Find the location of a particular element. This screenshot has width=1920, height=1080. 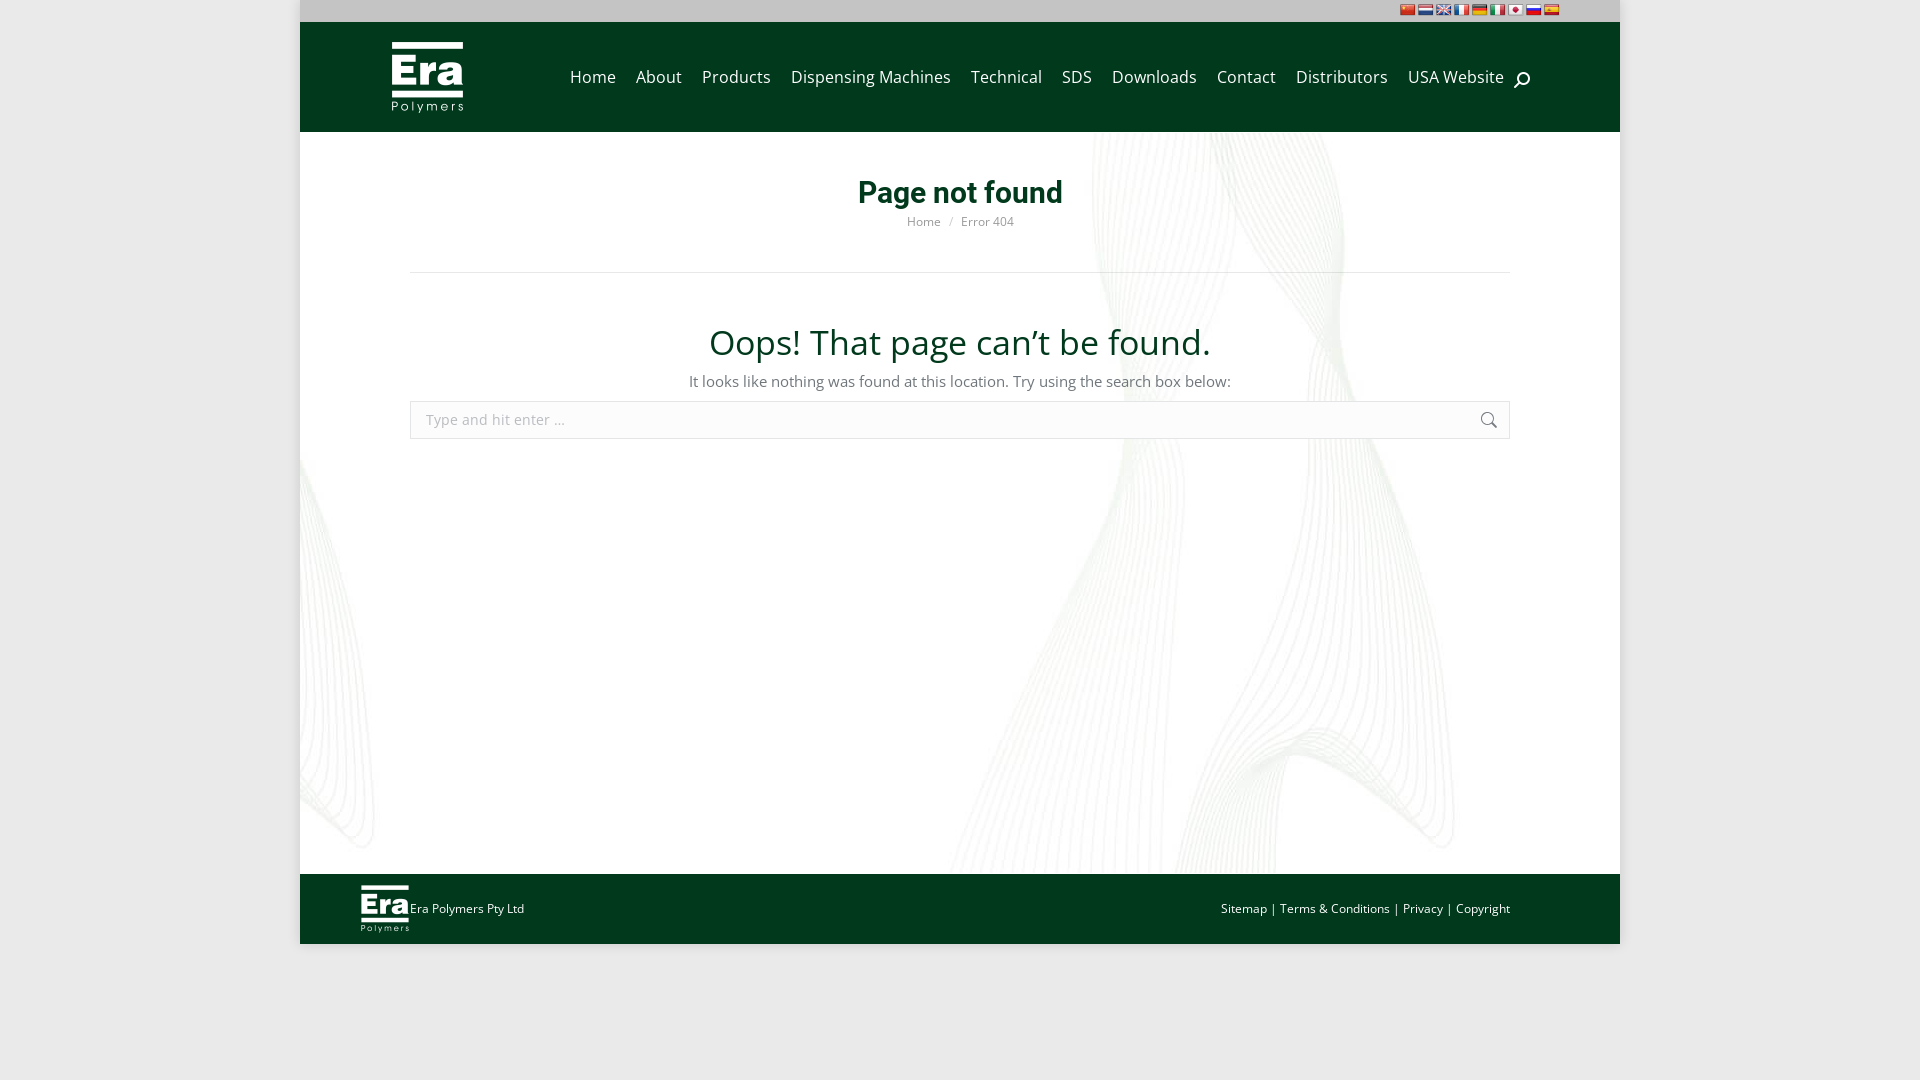

About is located at coordinates (659, 77).